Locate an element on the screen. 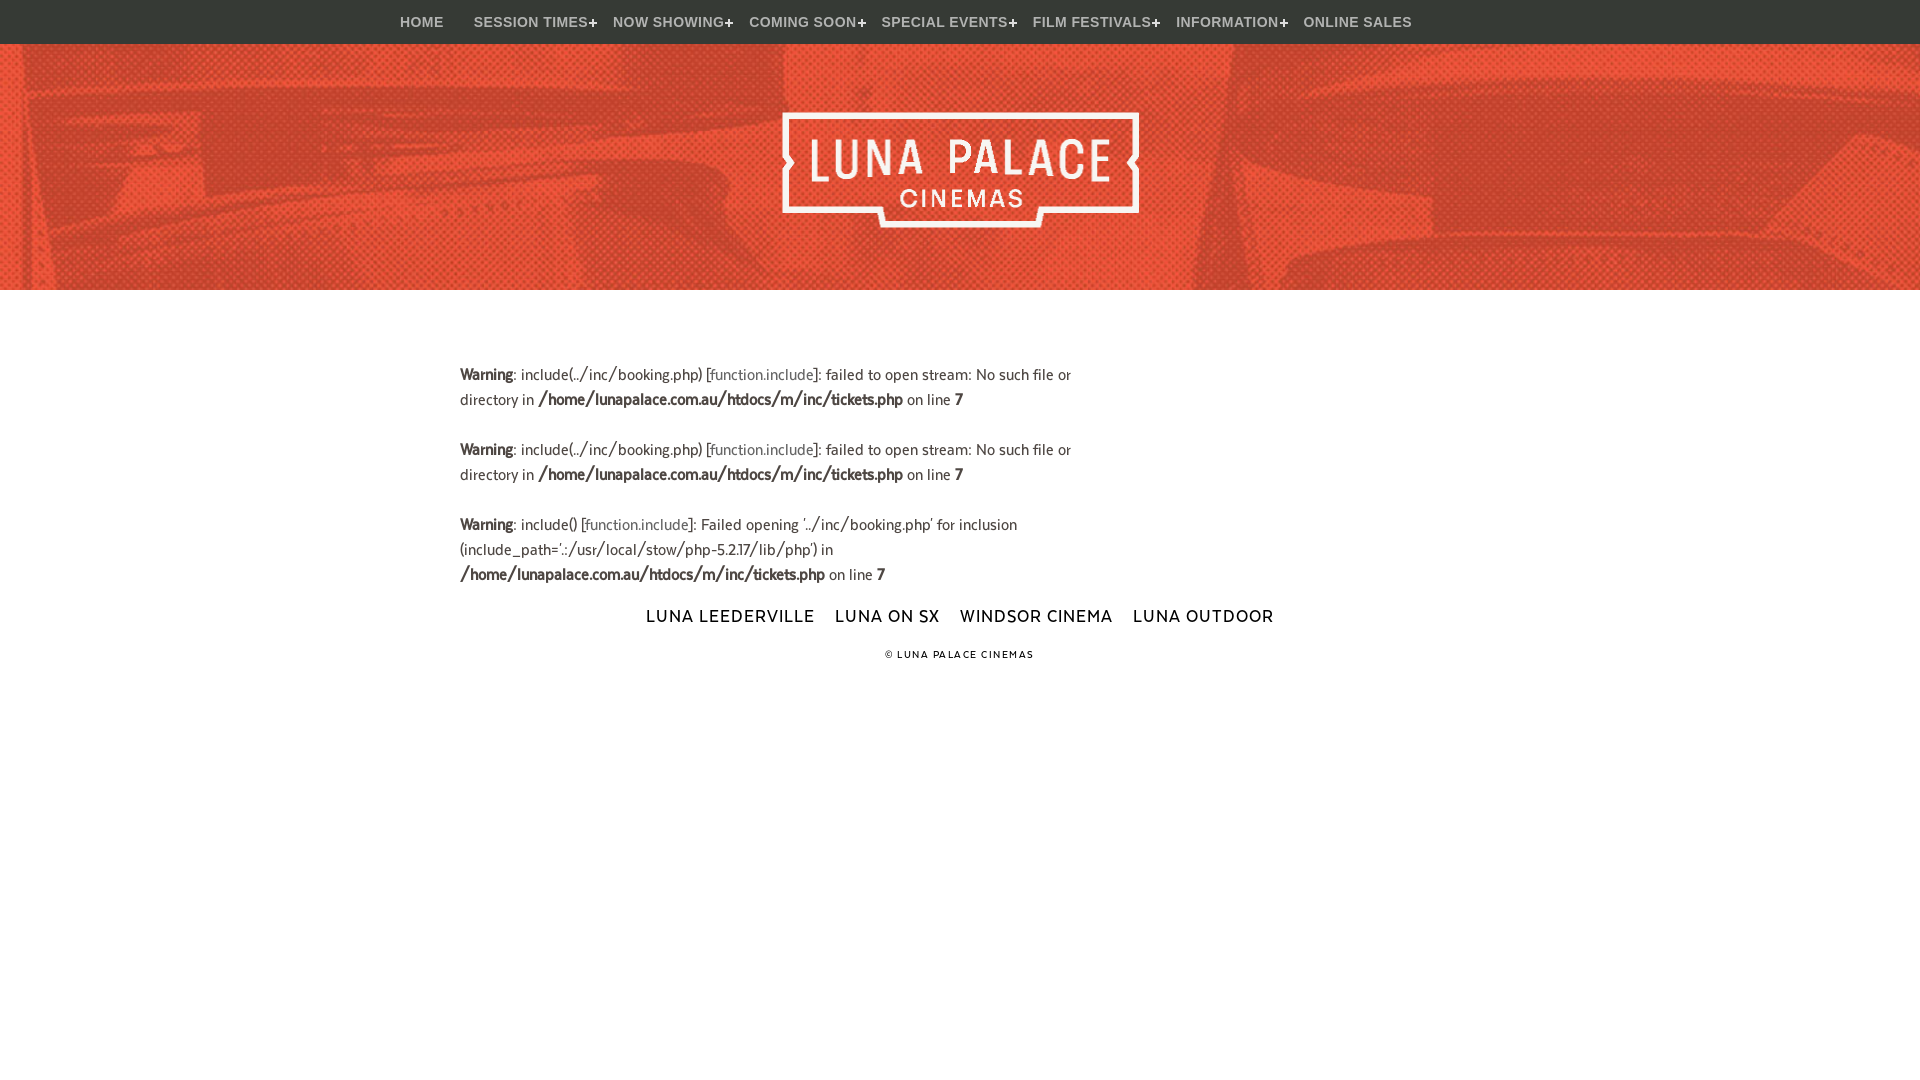 The image size is (1920, 1080). INFORMATION is located at coordinates (1224, 22).